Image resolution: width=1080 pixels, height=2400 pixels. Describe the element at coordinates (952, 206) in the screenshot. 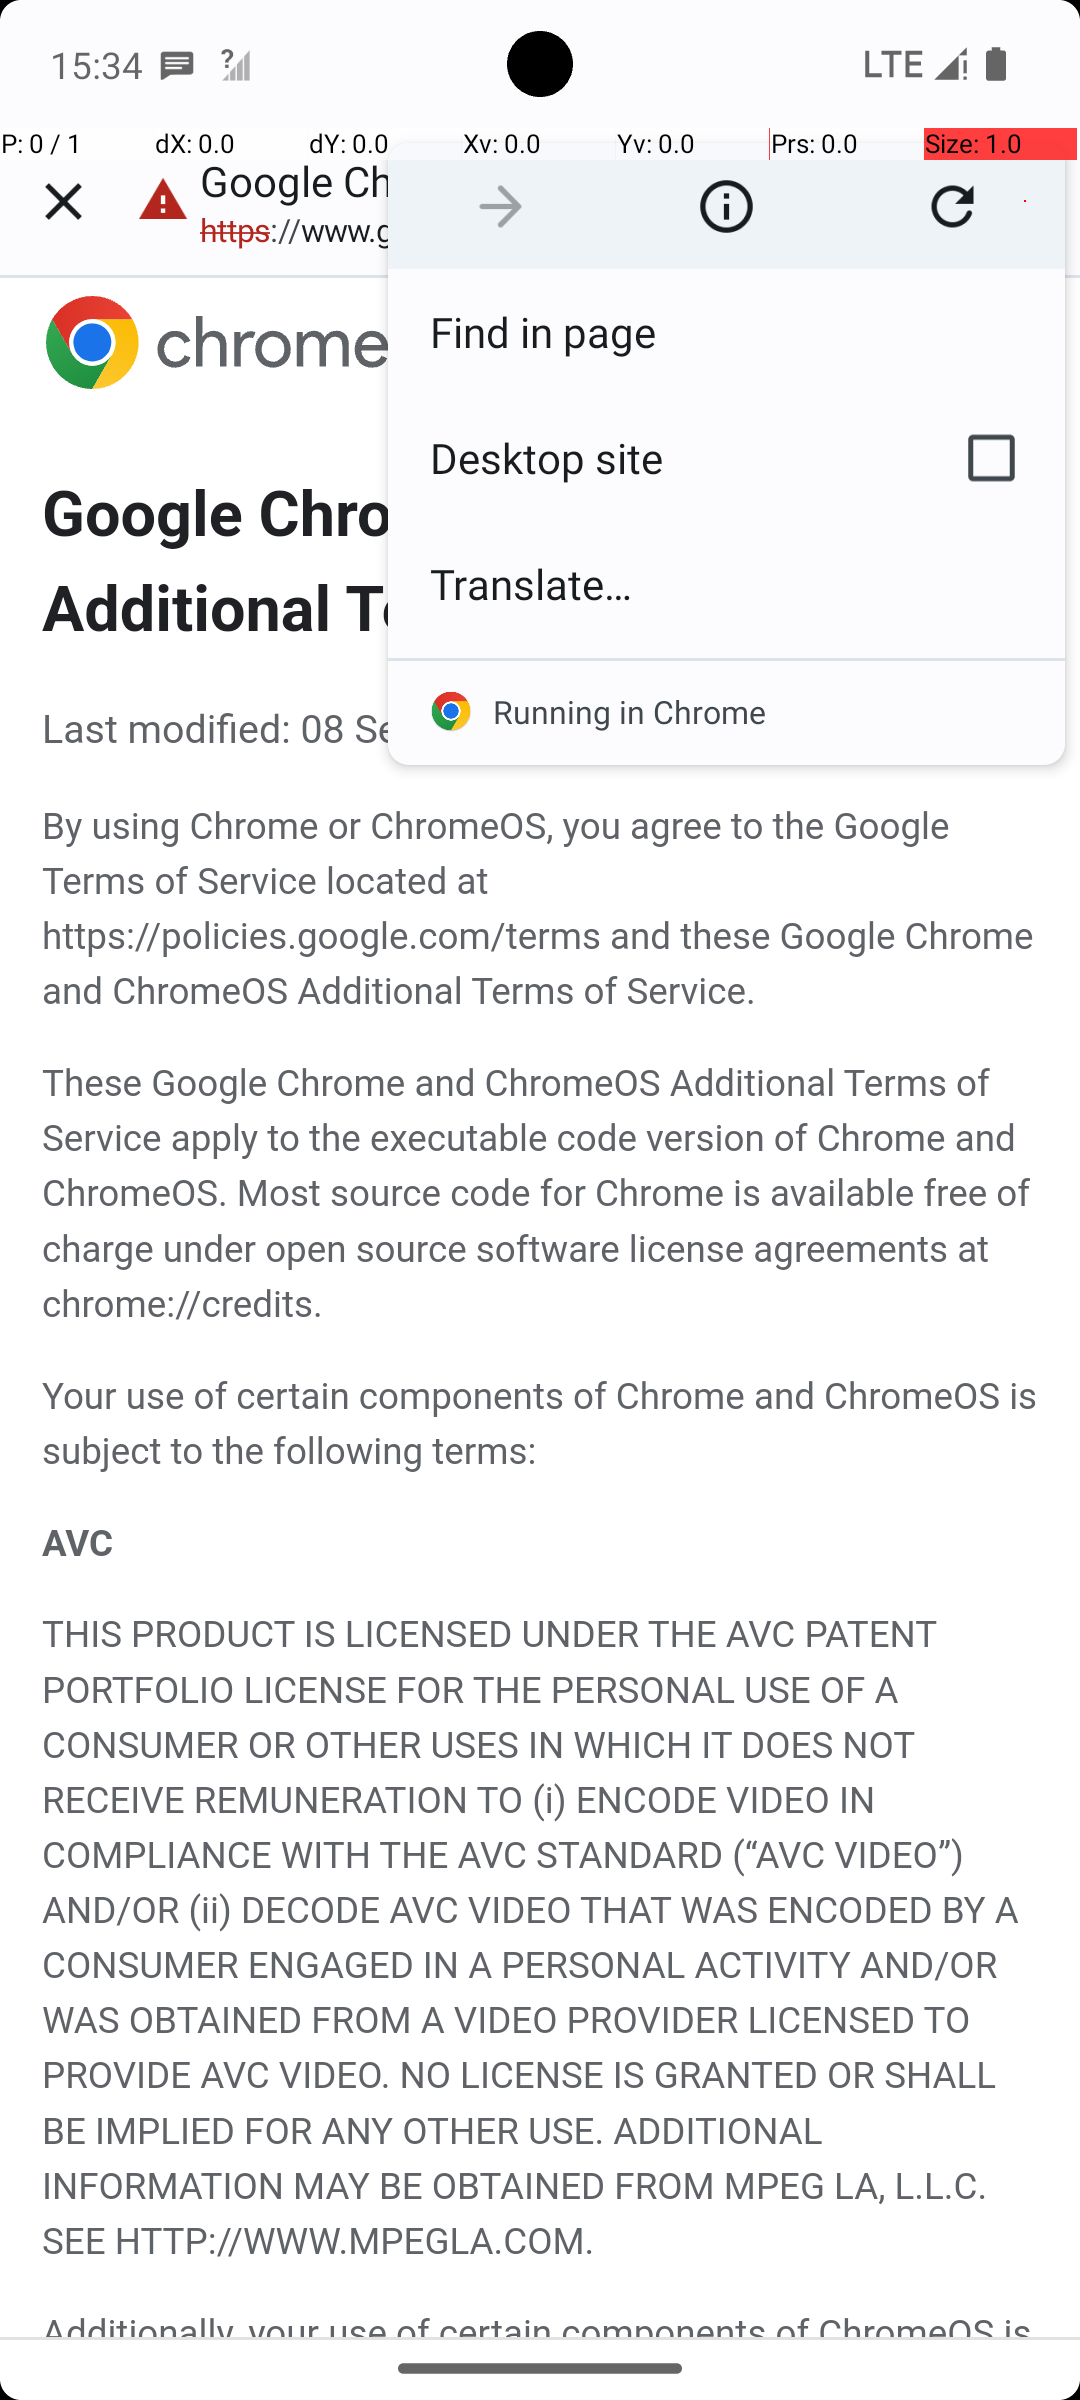

I see `Refresh` at that location.